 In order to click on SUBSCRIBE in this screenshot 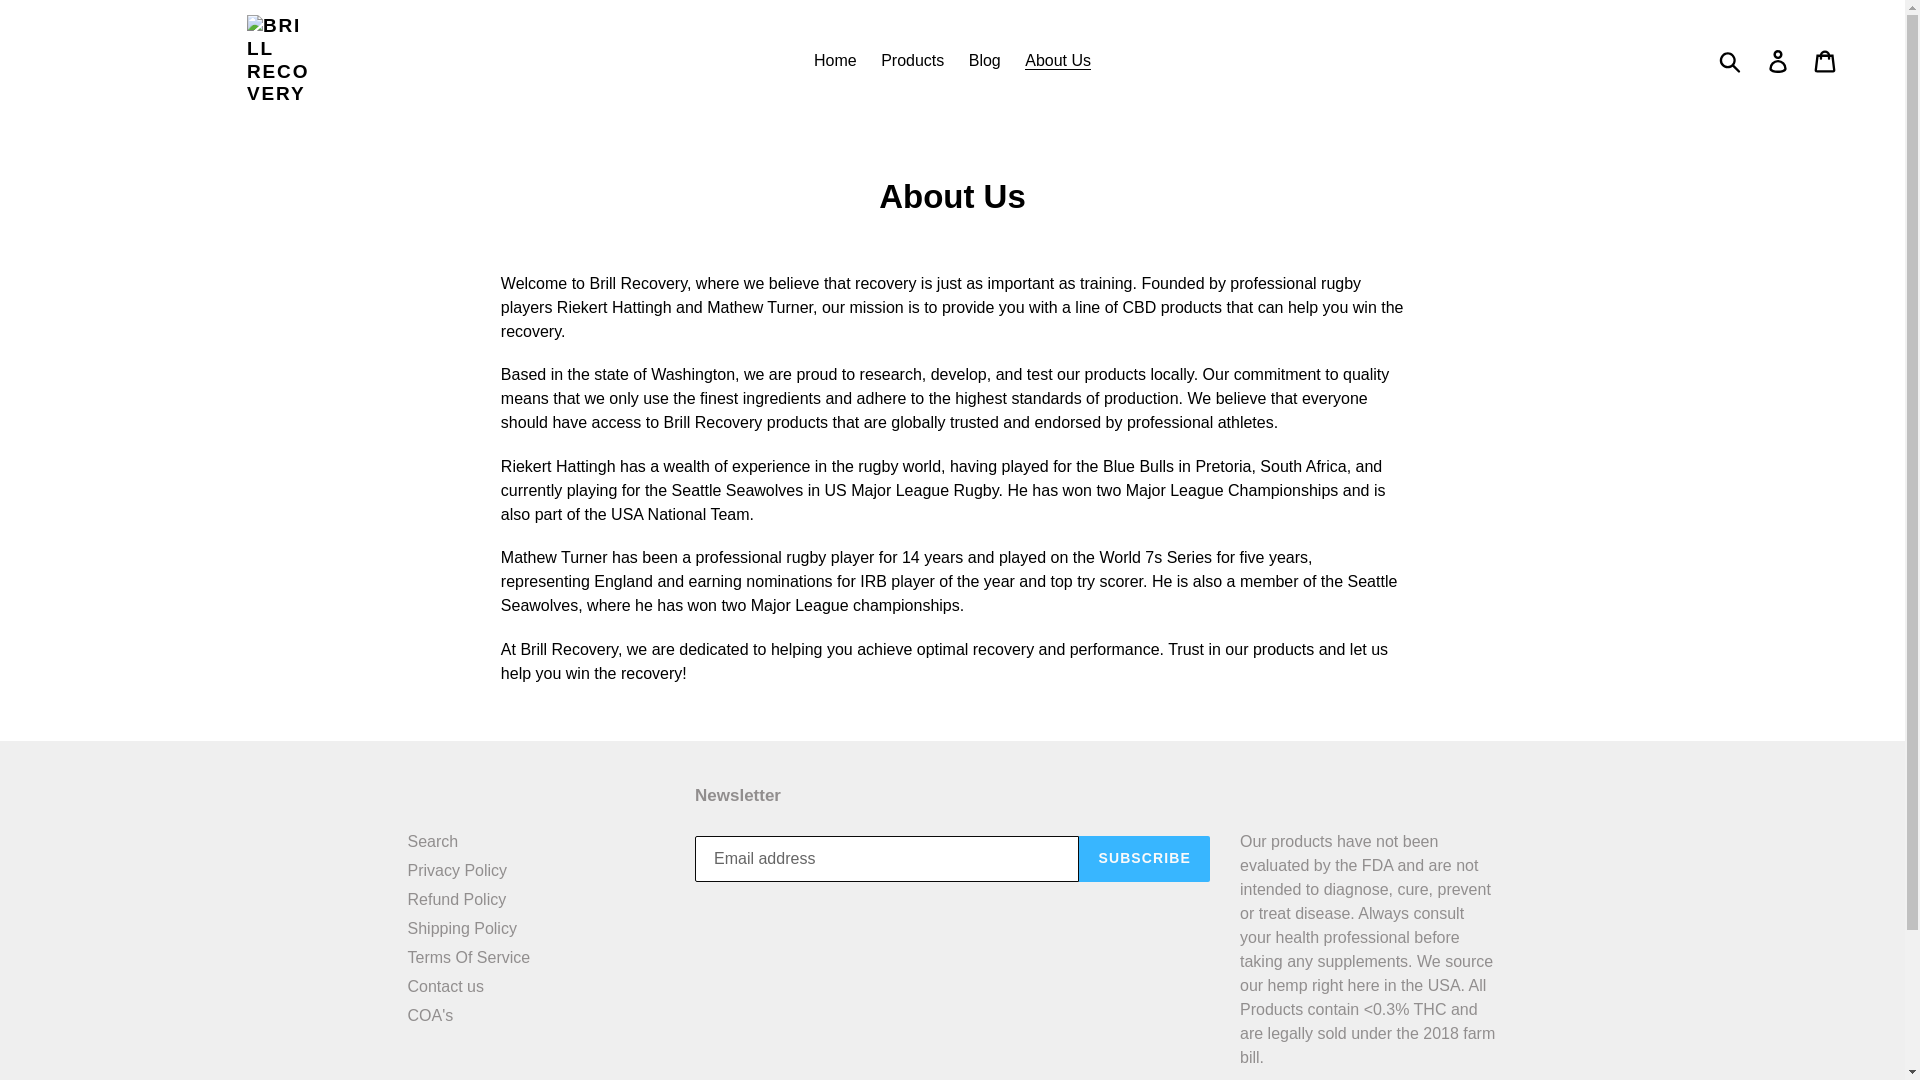, I will do `click(1144, 858)`.